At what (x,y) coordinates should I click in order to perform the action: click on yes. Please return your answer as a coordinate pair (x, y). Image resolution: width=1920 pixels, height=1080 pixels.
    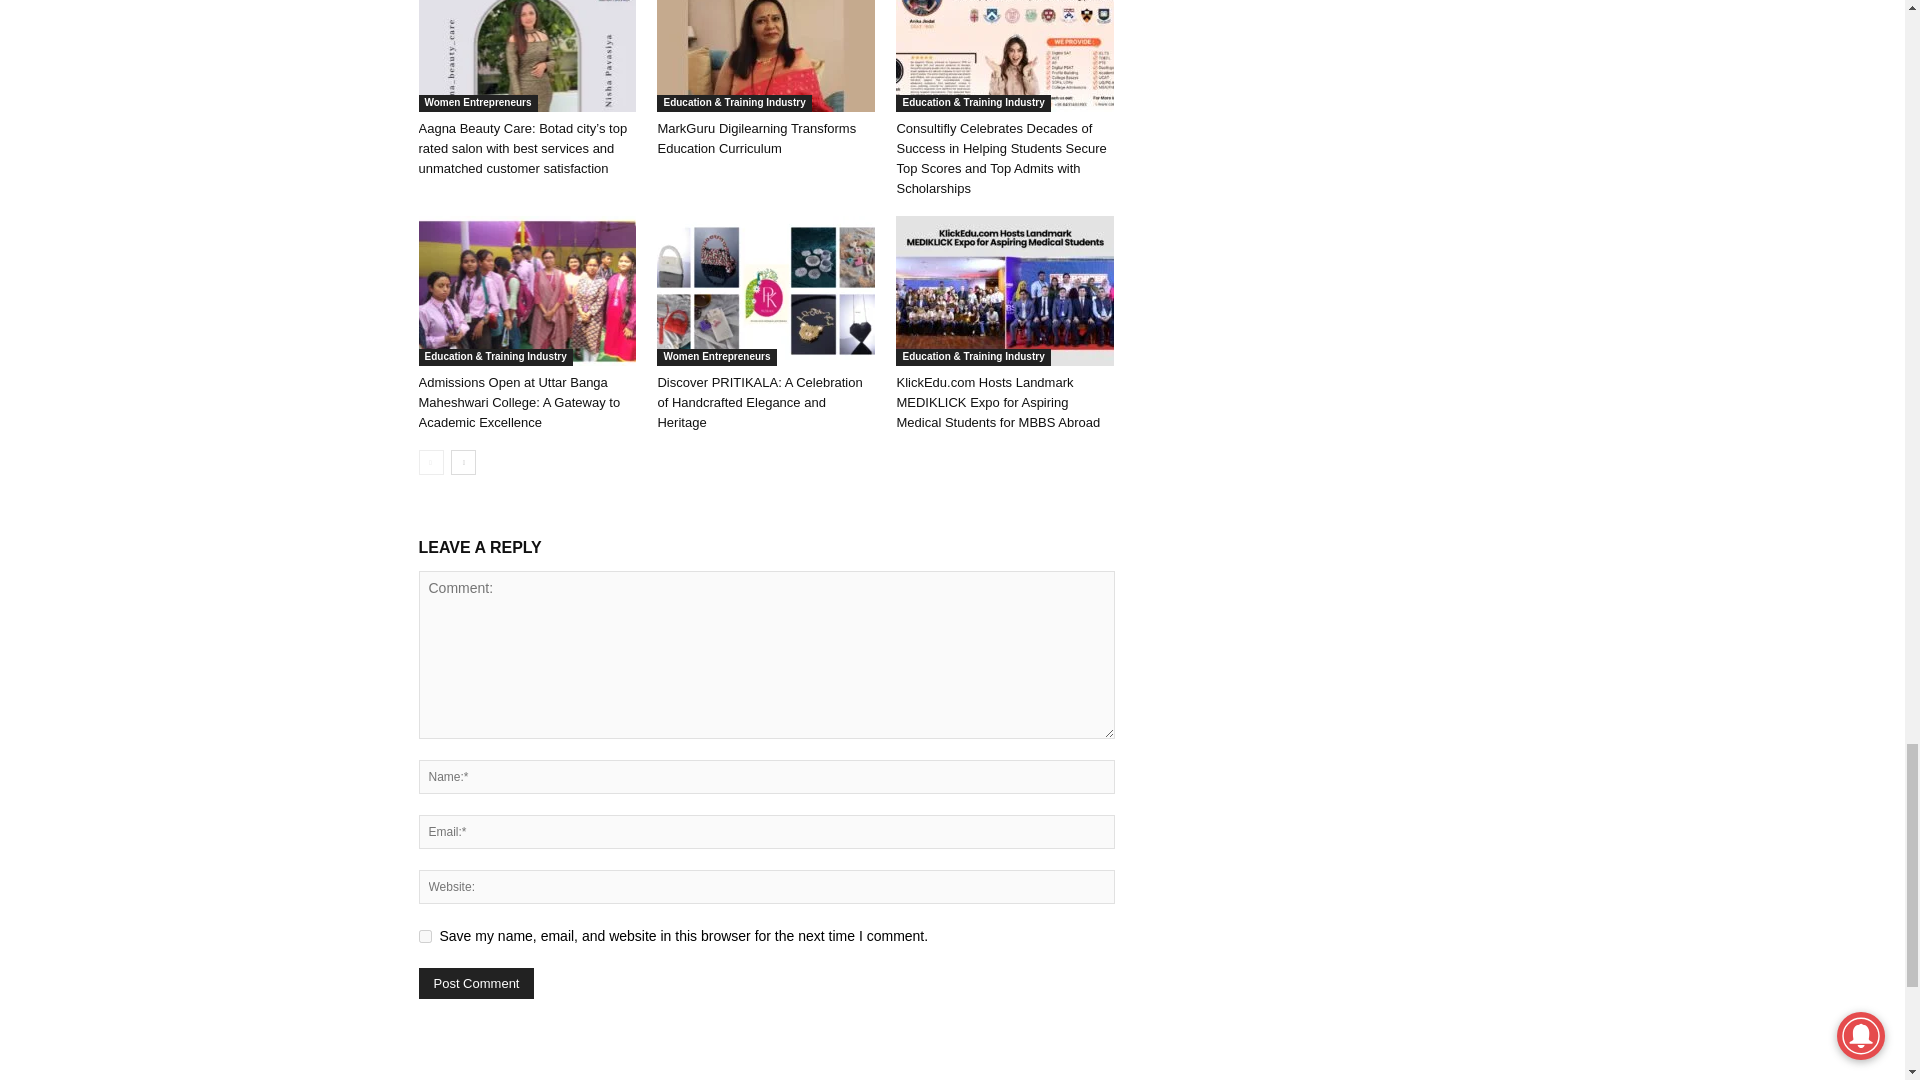
    Looking at the image, I should click on (424, 936).